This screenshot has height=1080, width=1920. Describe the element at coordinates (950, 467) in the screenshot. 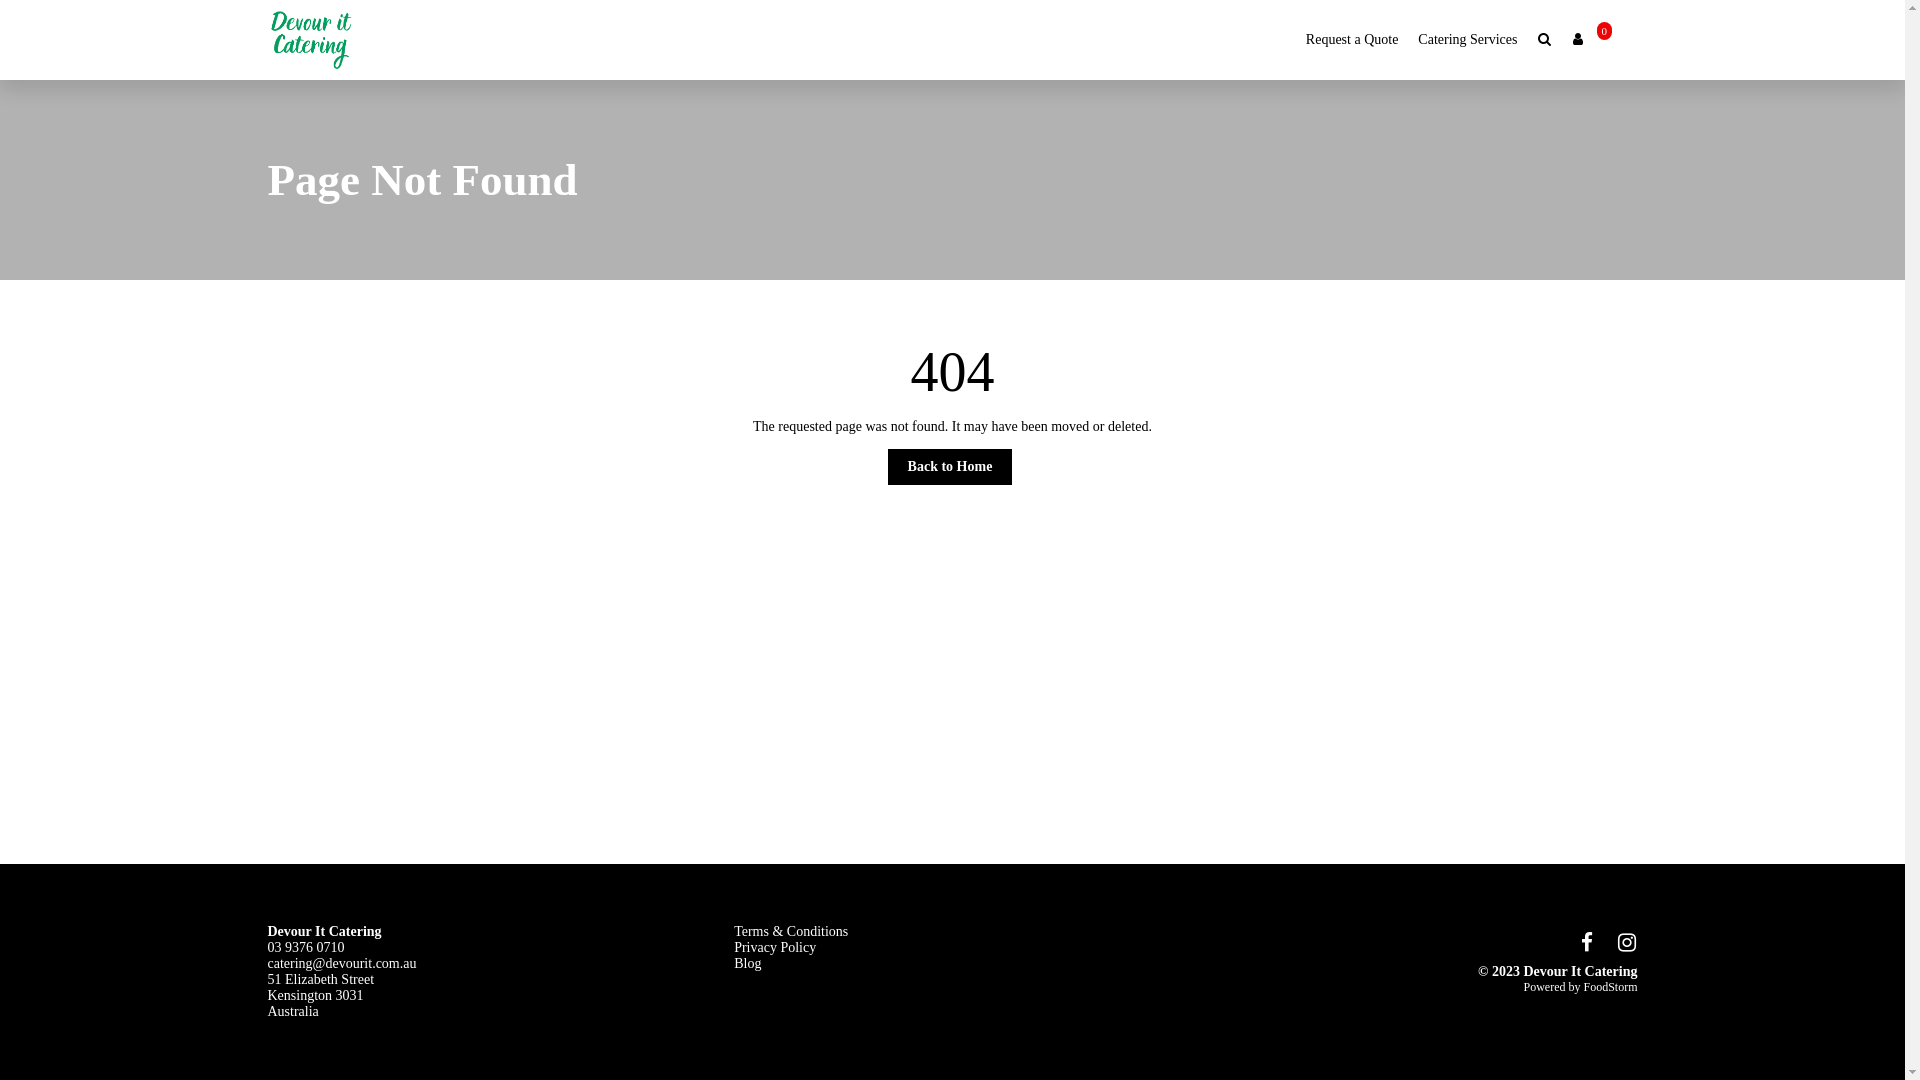

I see `Back to Home` at that location.